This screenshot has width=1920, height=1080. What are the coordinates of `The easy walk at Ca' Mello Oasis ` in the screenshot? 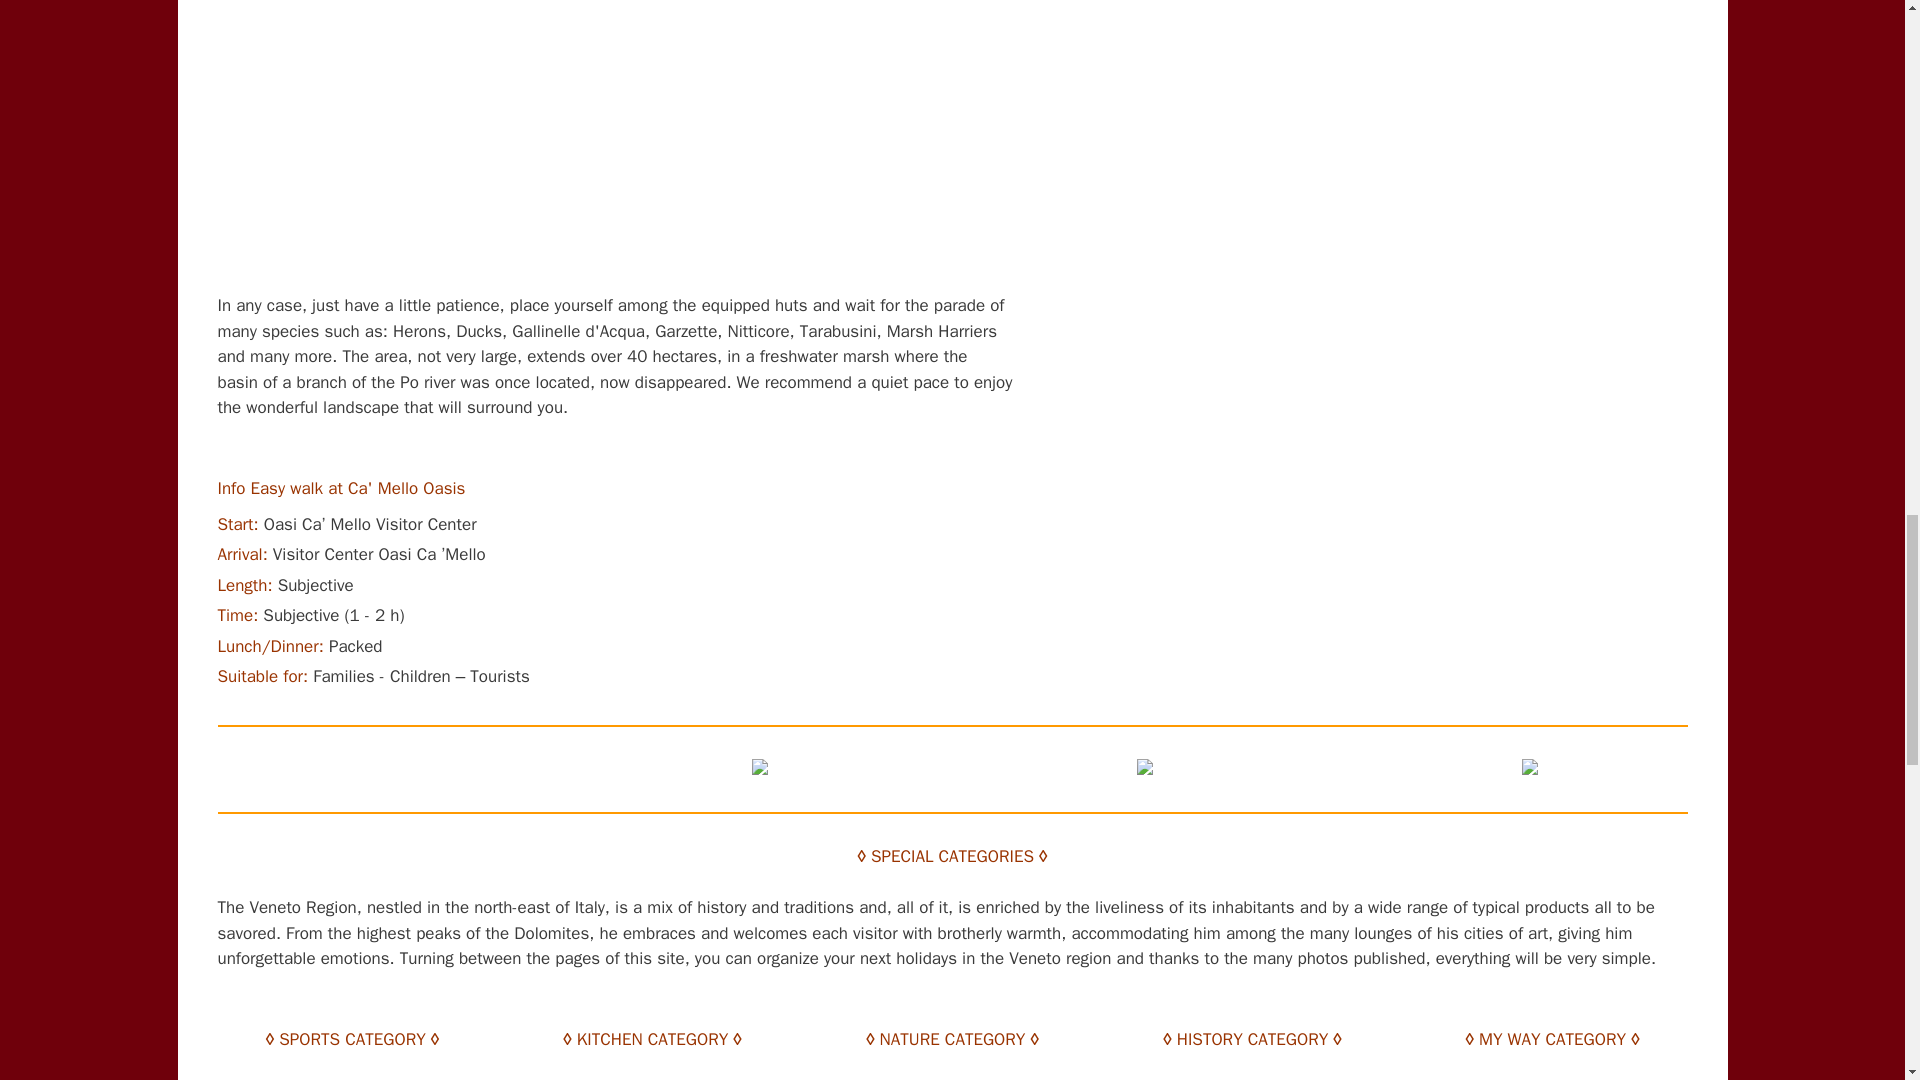 It's located at (615, 146).